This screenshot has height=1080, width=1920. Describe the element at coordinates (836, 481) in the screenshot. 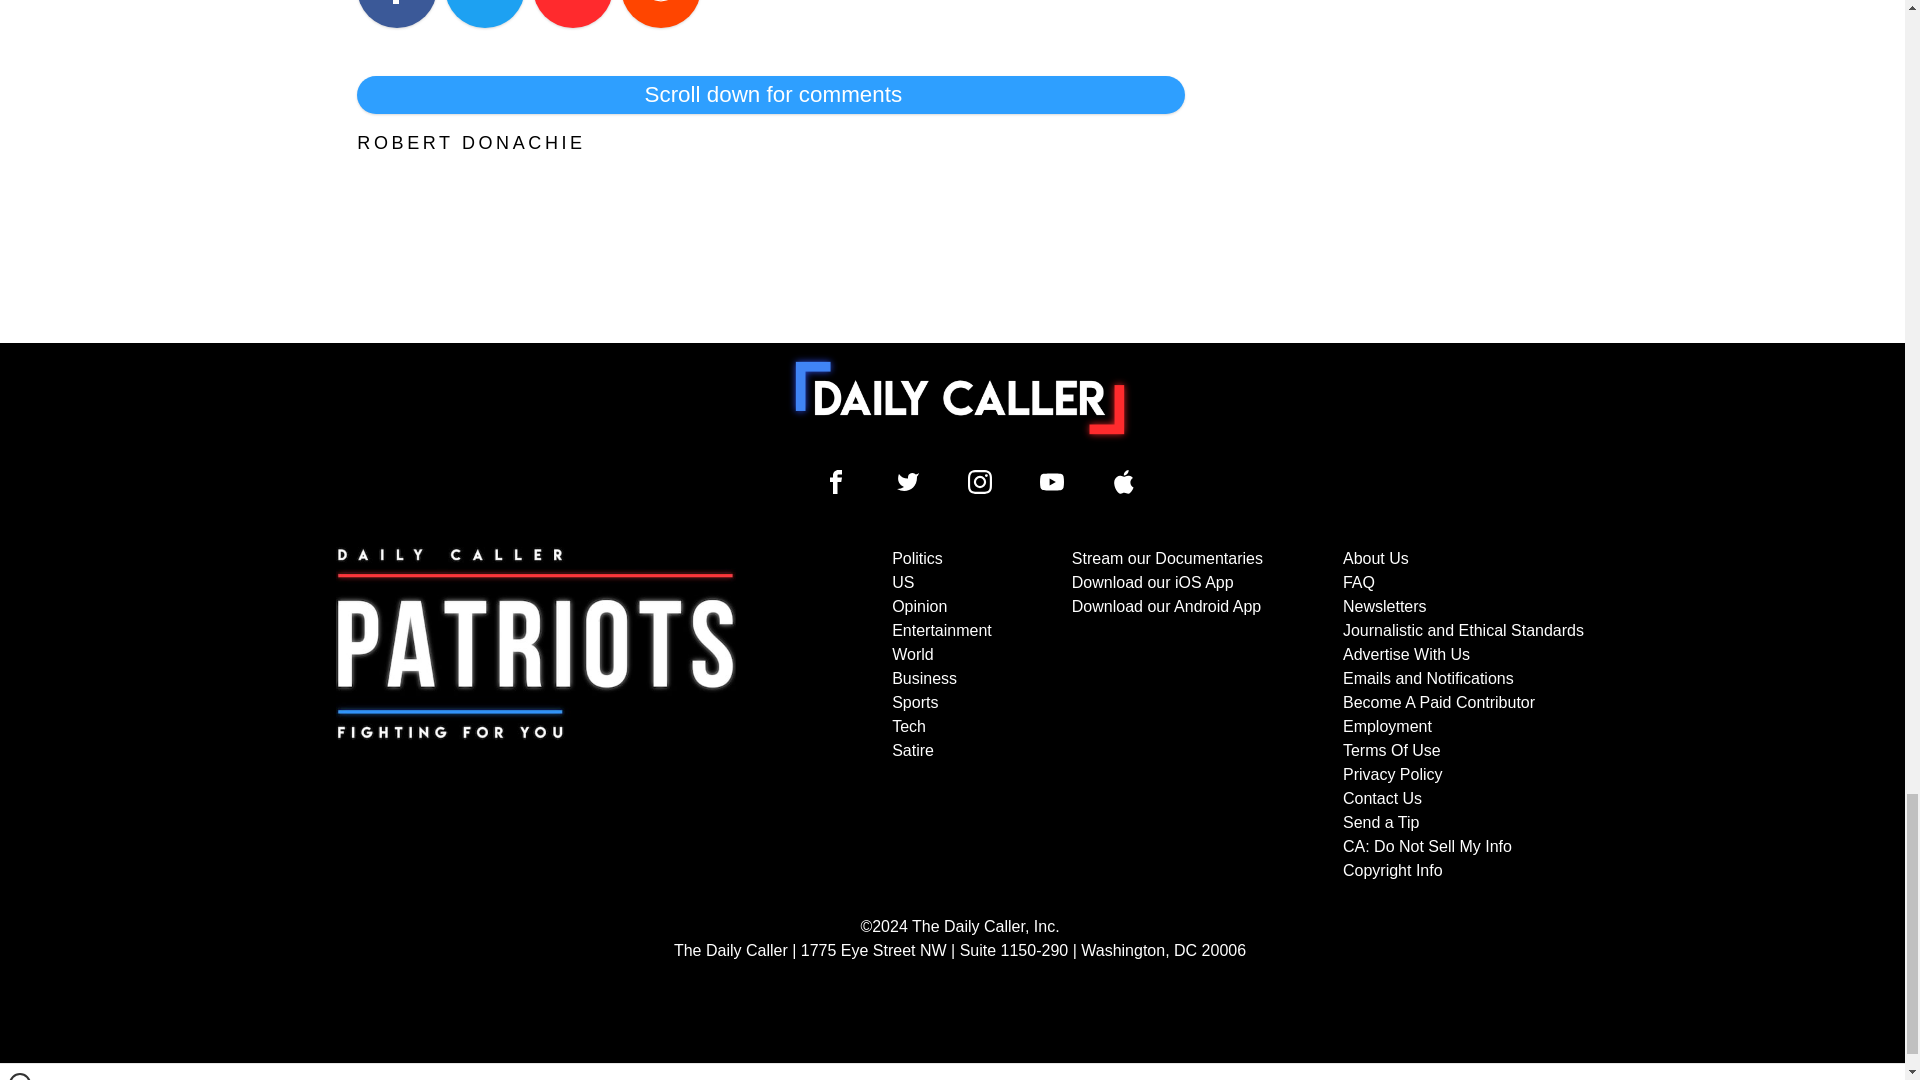

I see `Daily Caller Facebook` at that location.